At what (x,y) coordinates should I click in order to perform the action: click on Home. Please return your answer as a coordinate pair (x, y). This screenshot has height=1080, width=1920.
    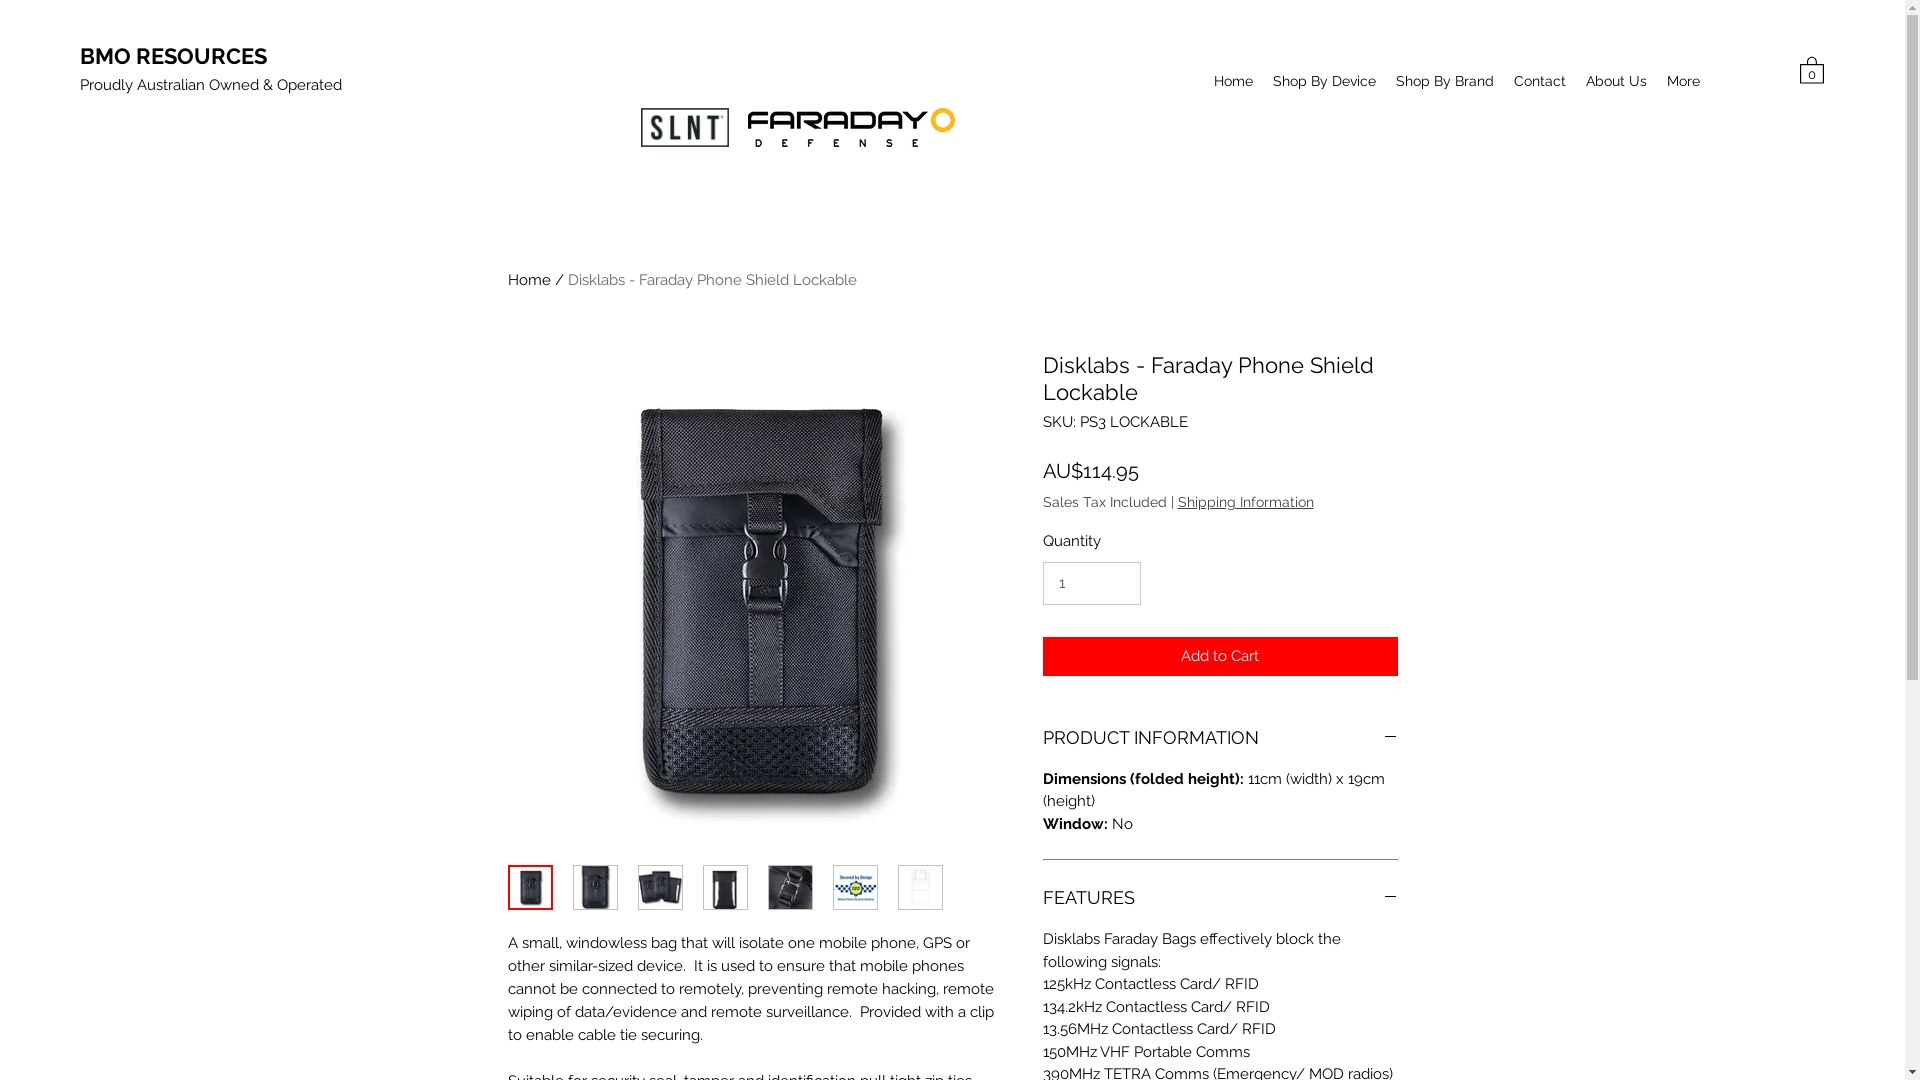
    Looking at the image, I should click on (1234, 81).